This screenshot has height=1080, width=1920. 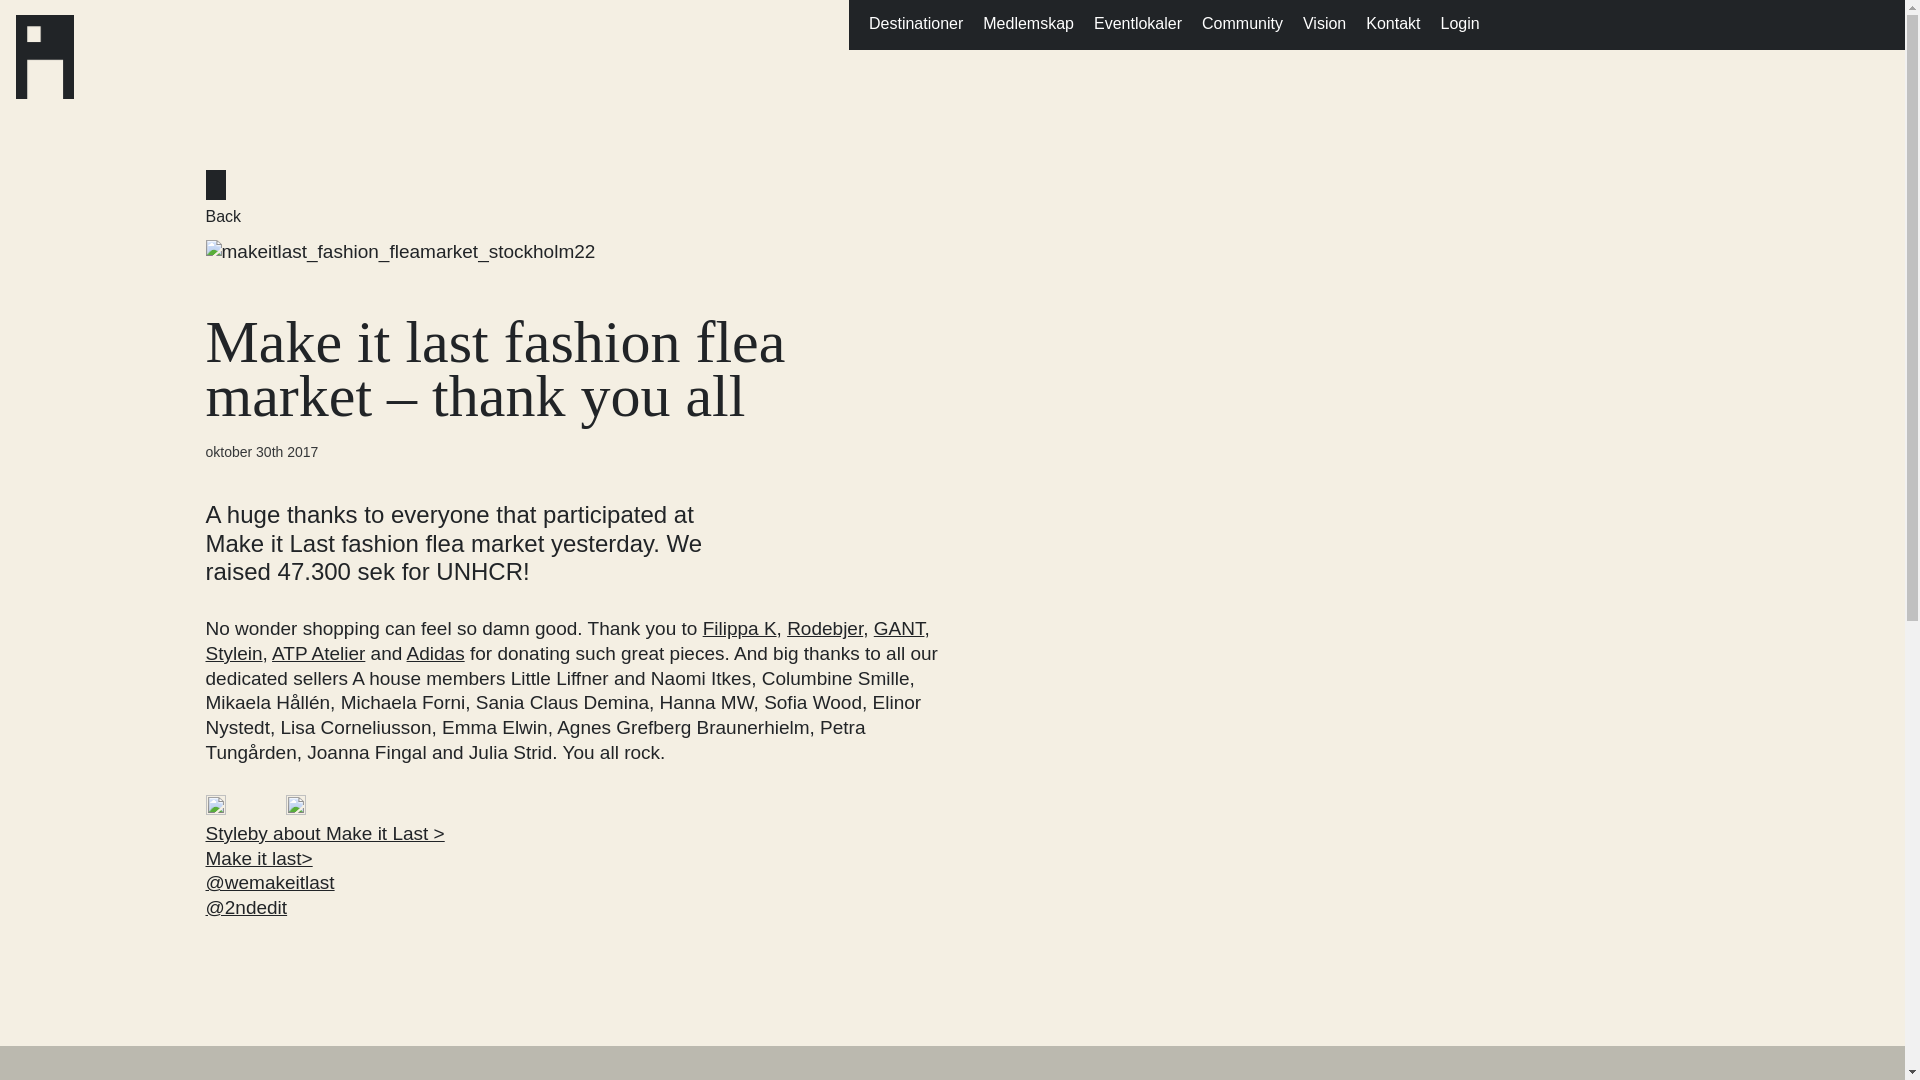 I want to click on Kontakt, so click(x=1392, y=24).